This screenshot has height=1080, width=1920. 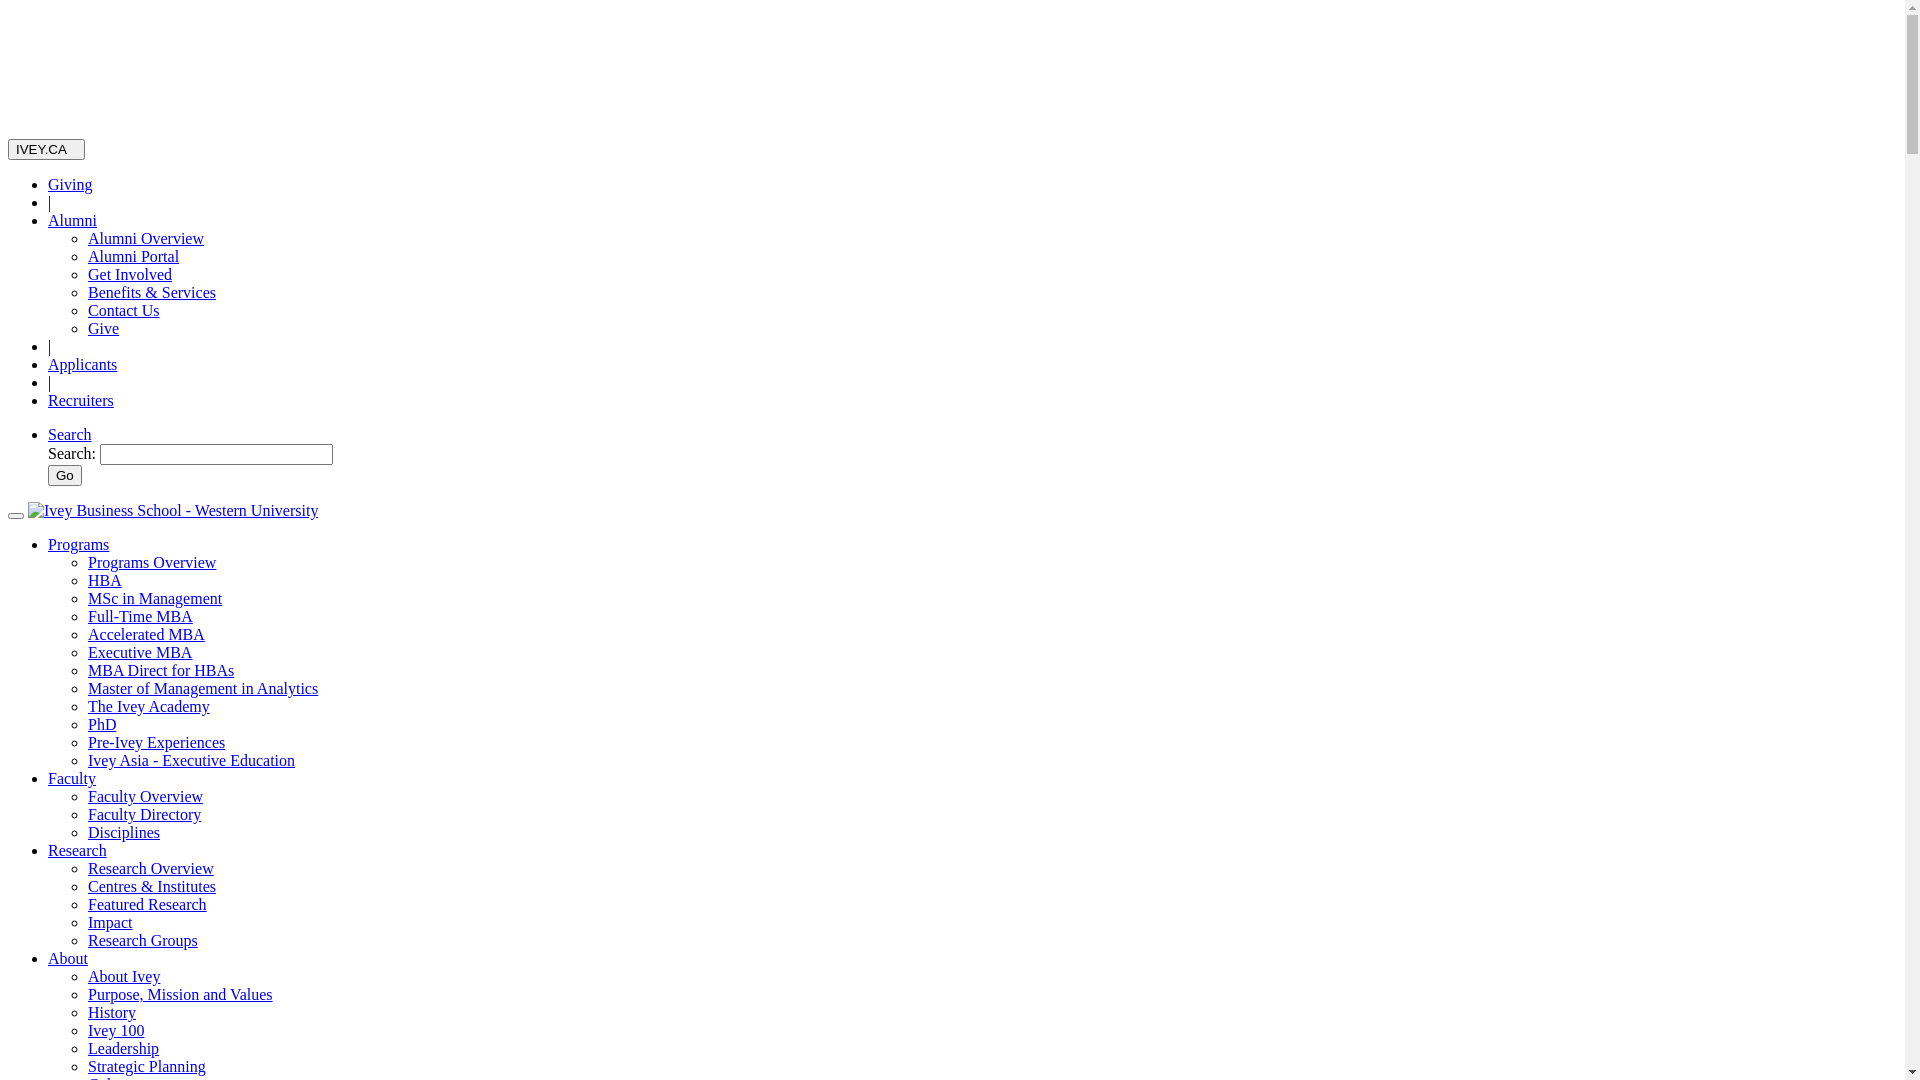 What do you see at coordinates (102, 724) in the screenshot?
I see `PhD` at bounding box center [102, 724].